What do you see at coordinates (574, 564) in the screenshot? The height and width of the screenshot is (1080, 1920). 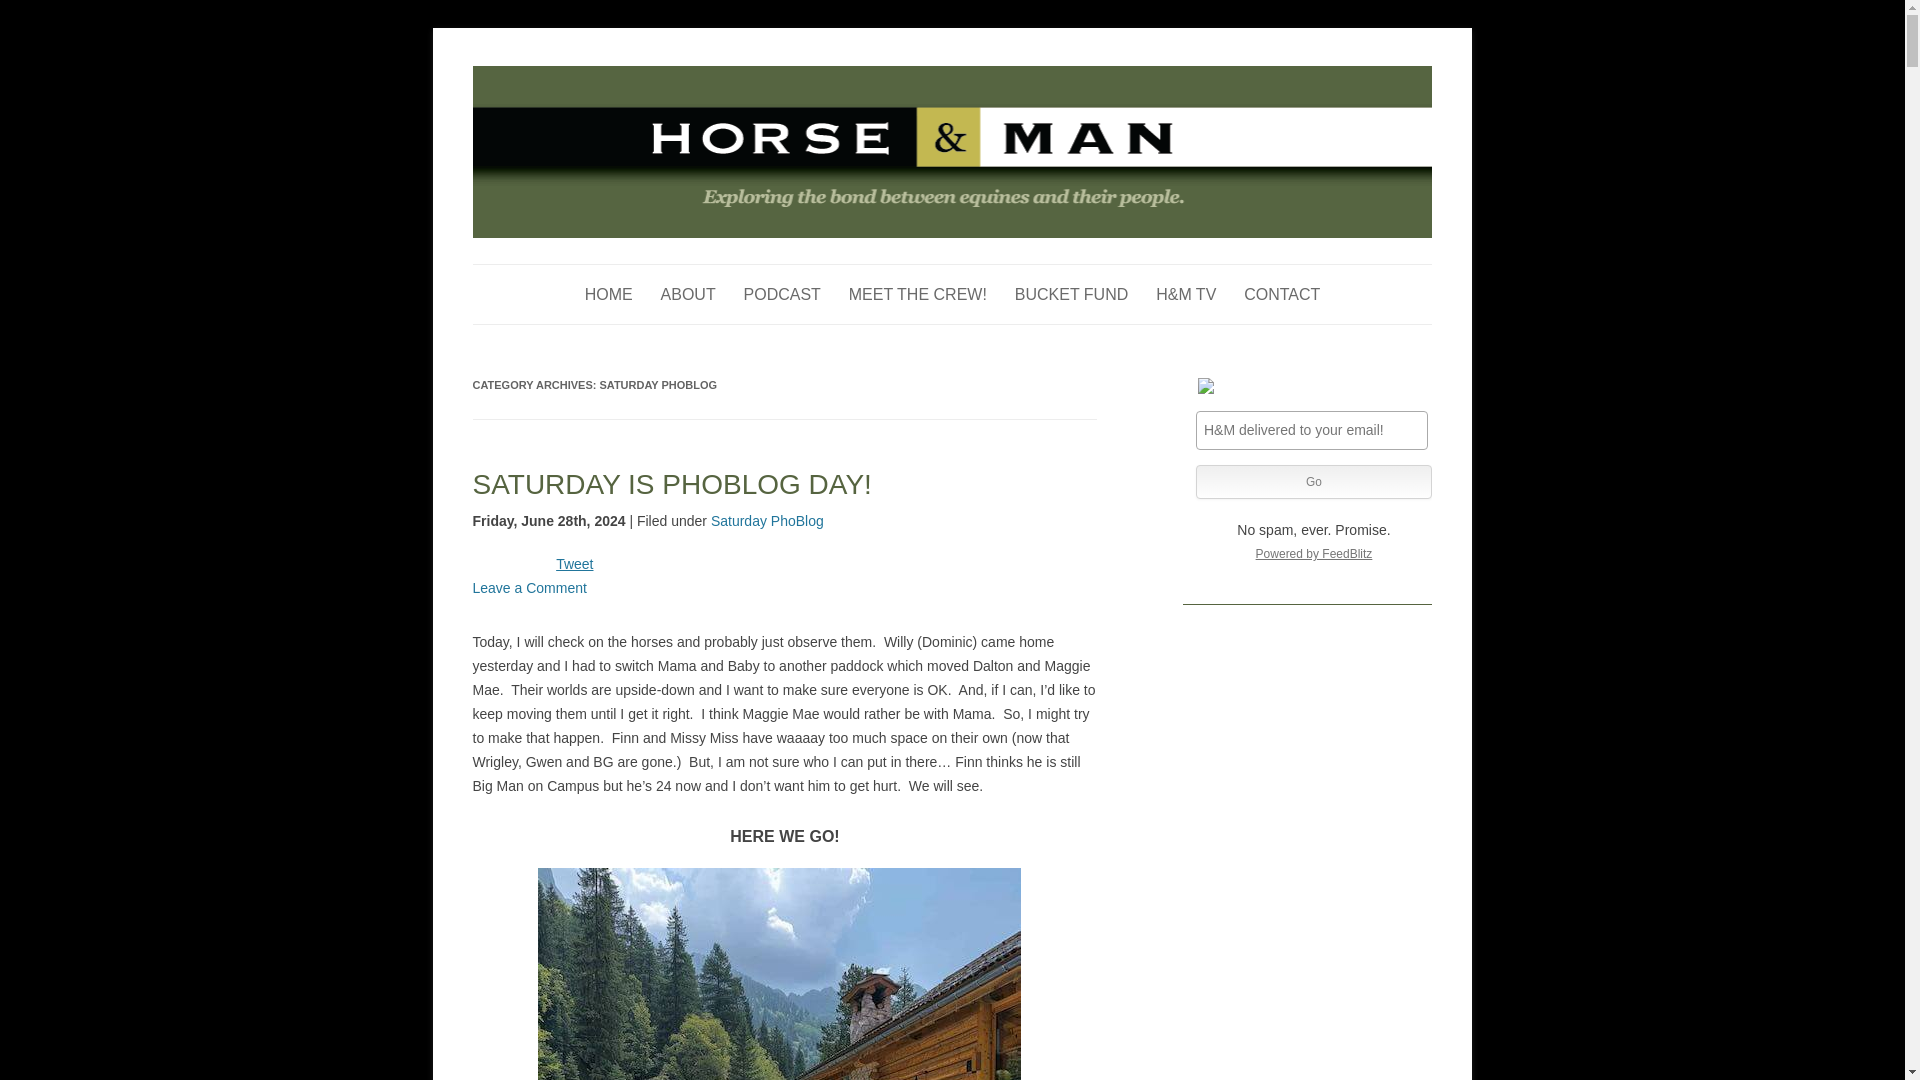 I see `Tweet` at bounding box center [574, 564].